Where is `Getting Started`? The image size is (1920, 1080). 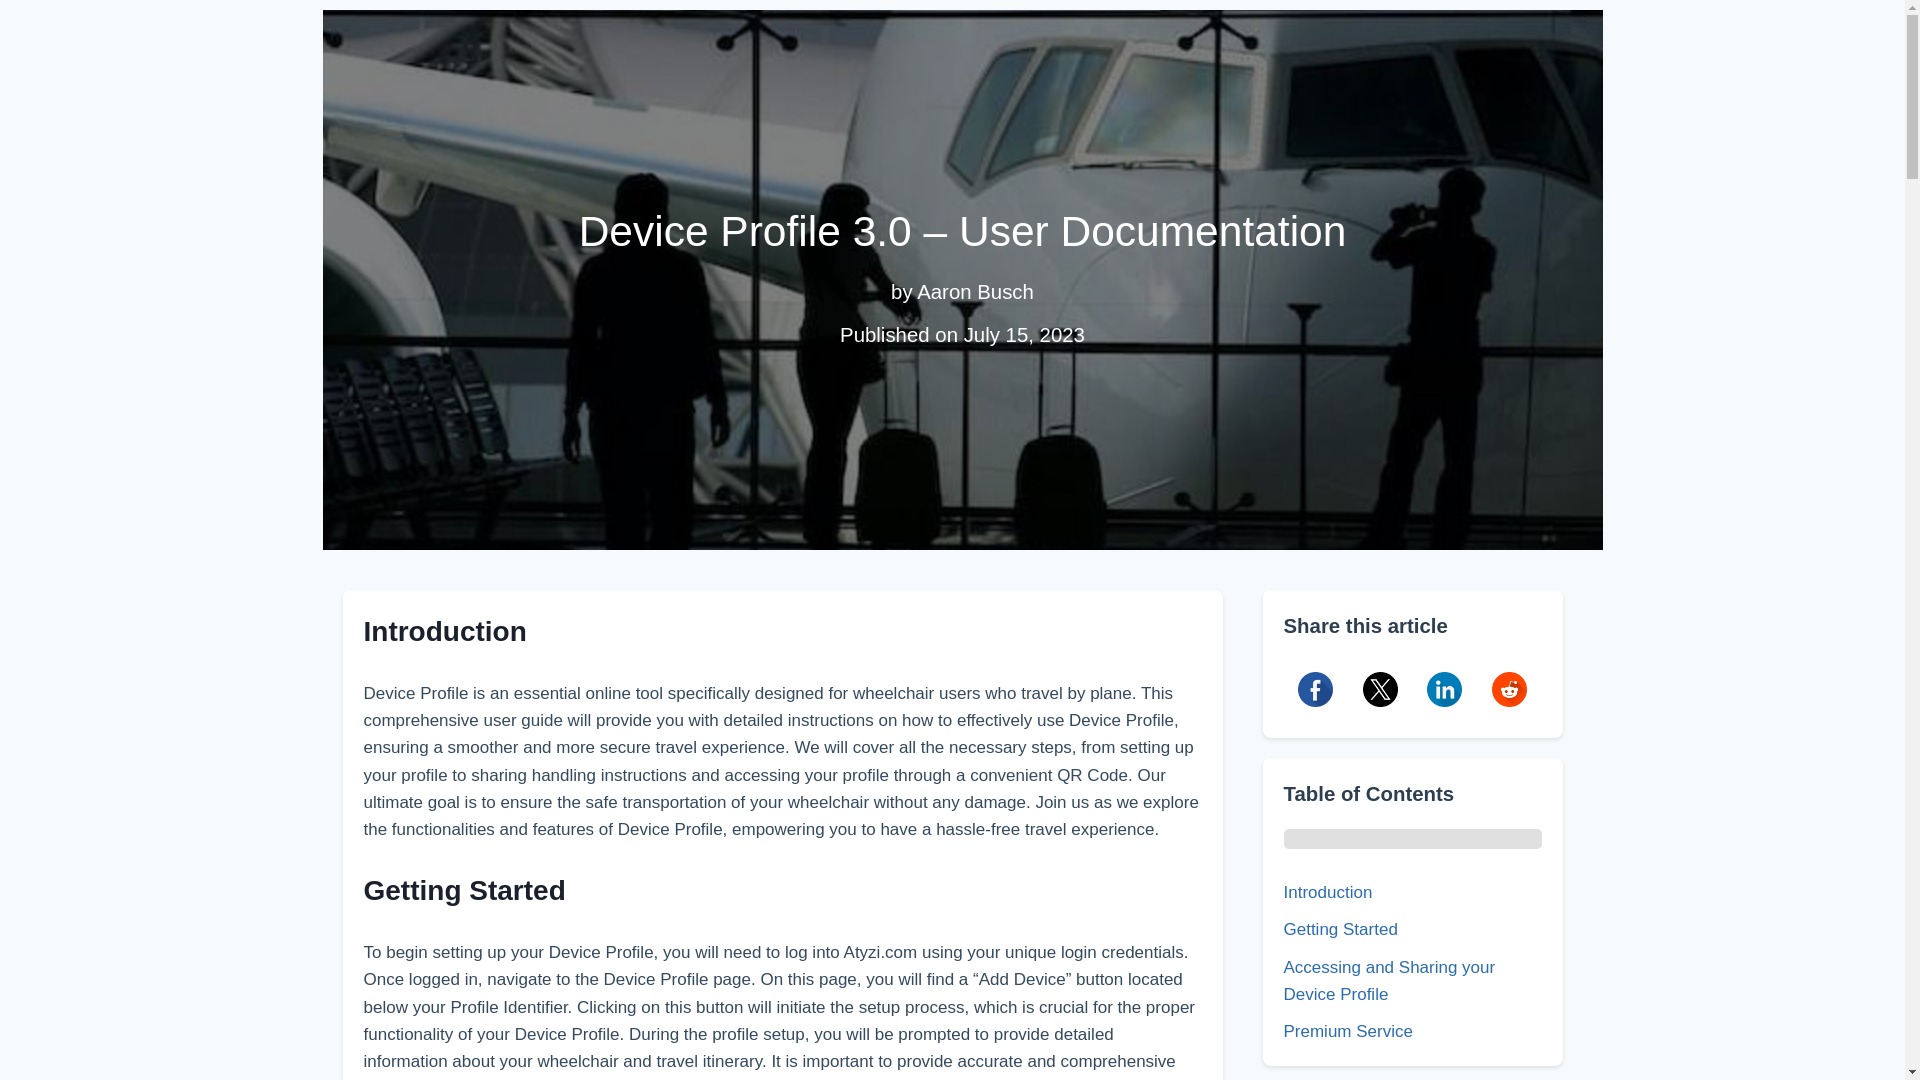 Getting Started is located at coordinates (1412, 928).